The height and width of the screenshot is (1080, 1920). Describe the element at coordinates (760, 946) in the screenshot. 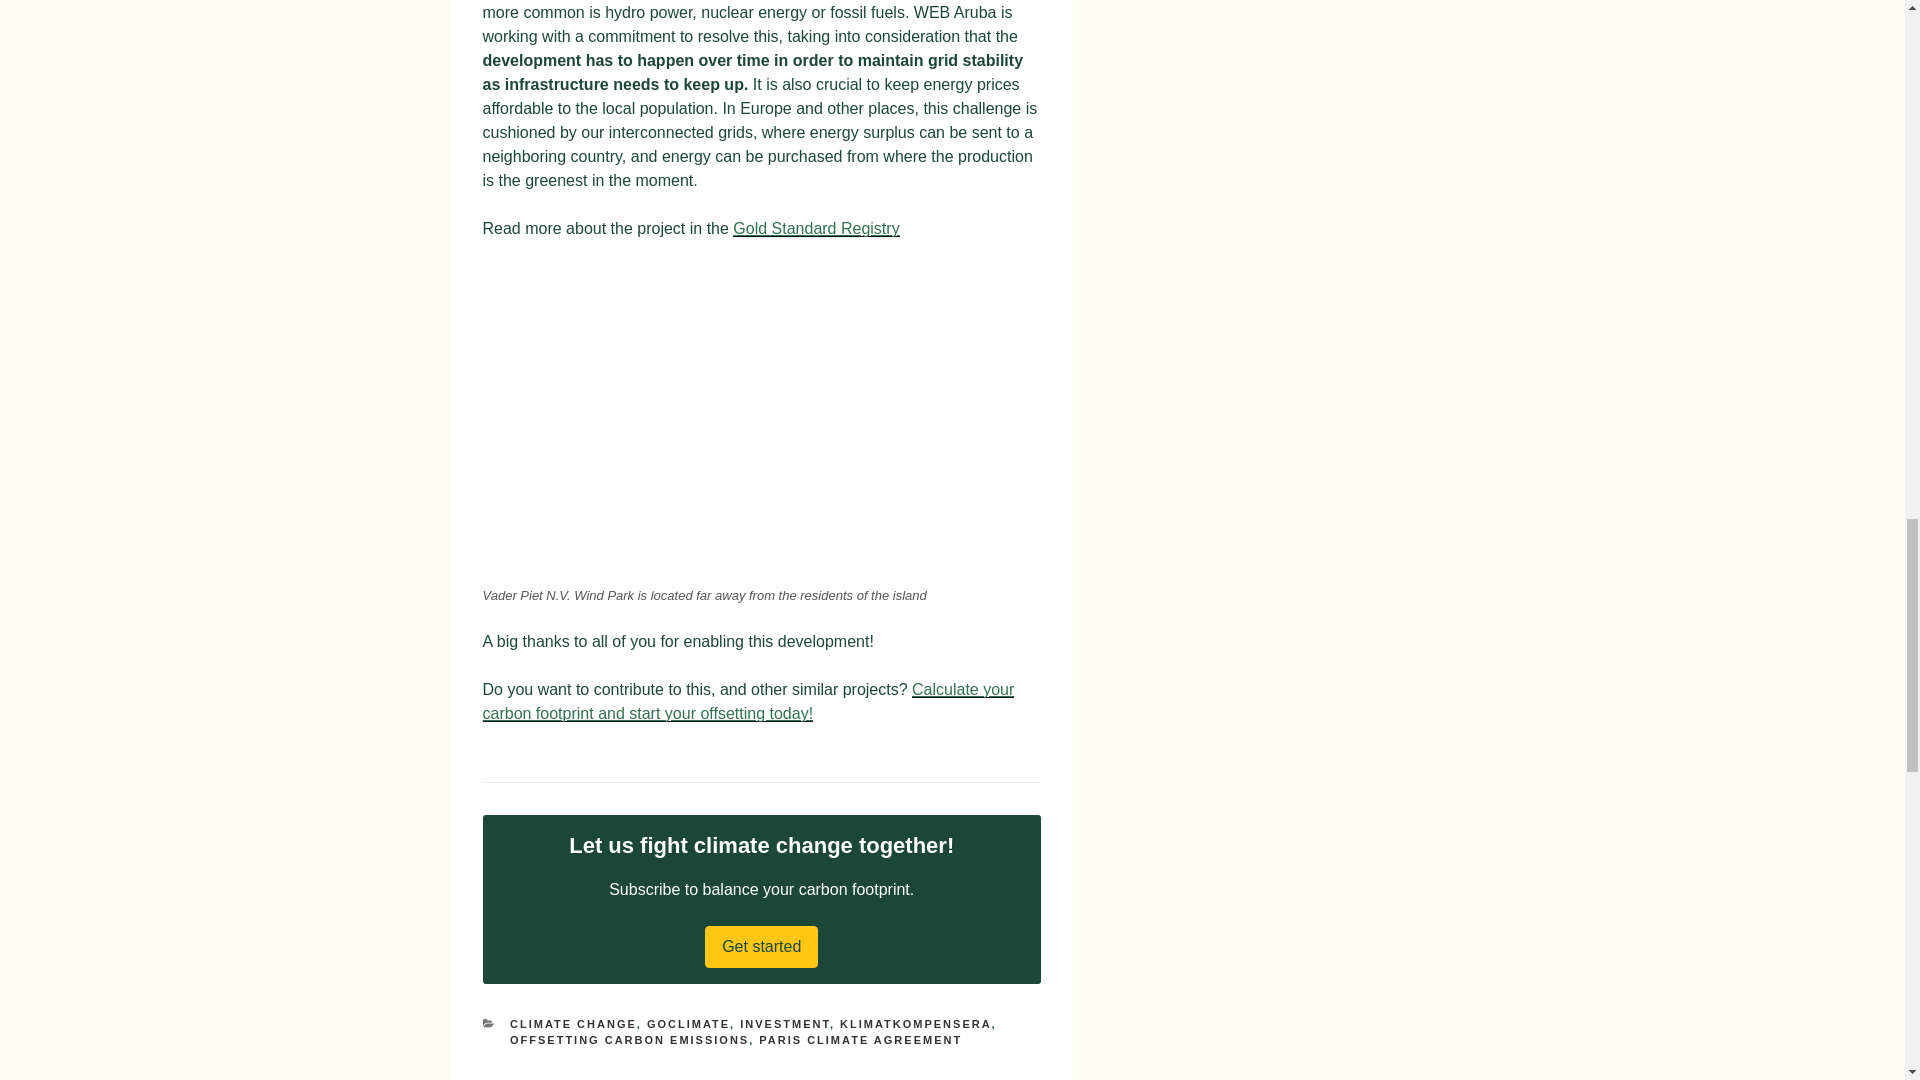

I see `Get started` at that location.